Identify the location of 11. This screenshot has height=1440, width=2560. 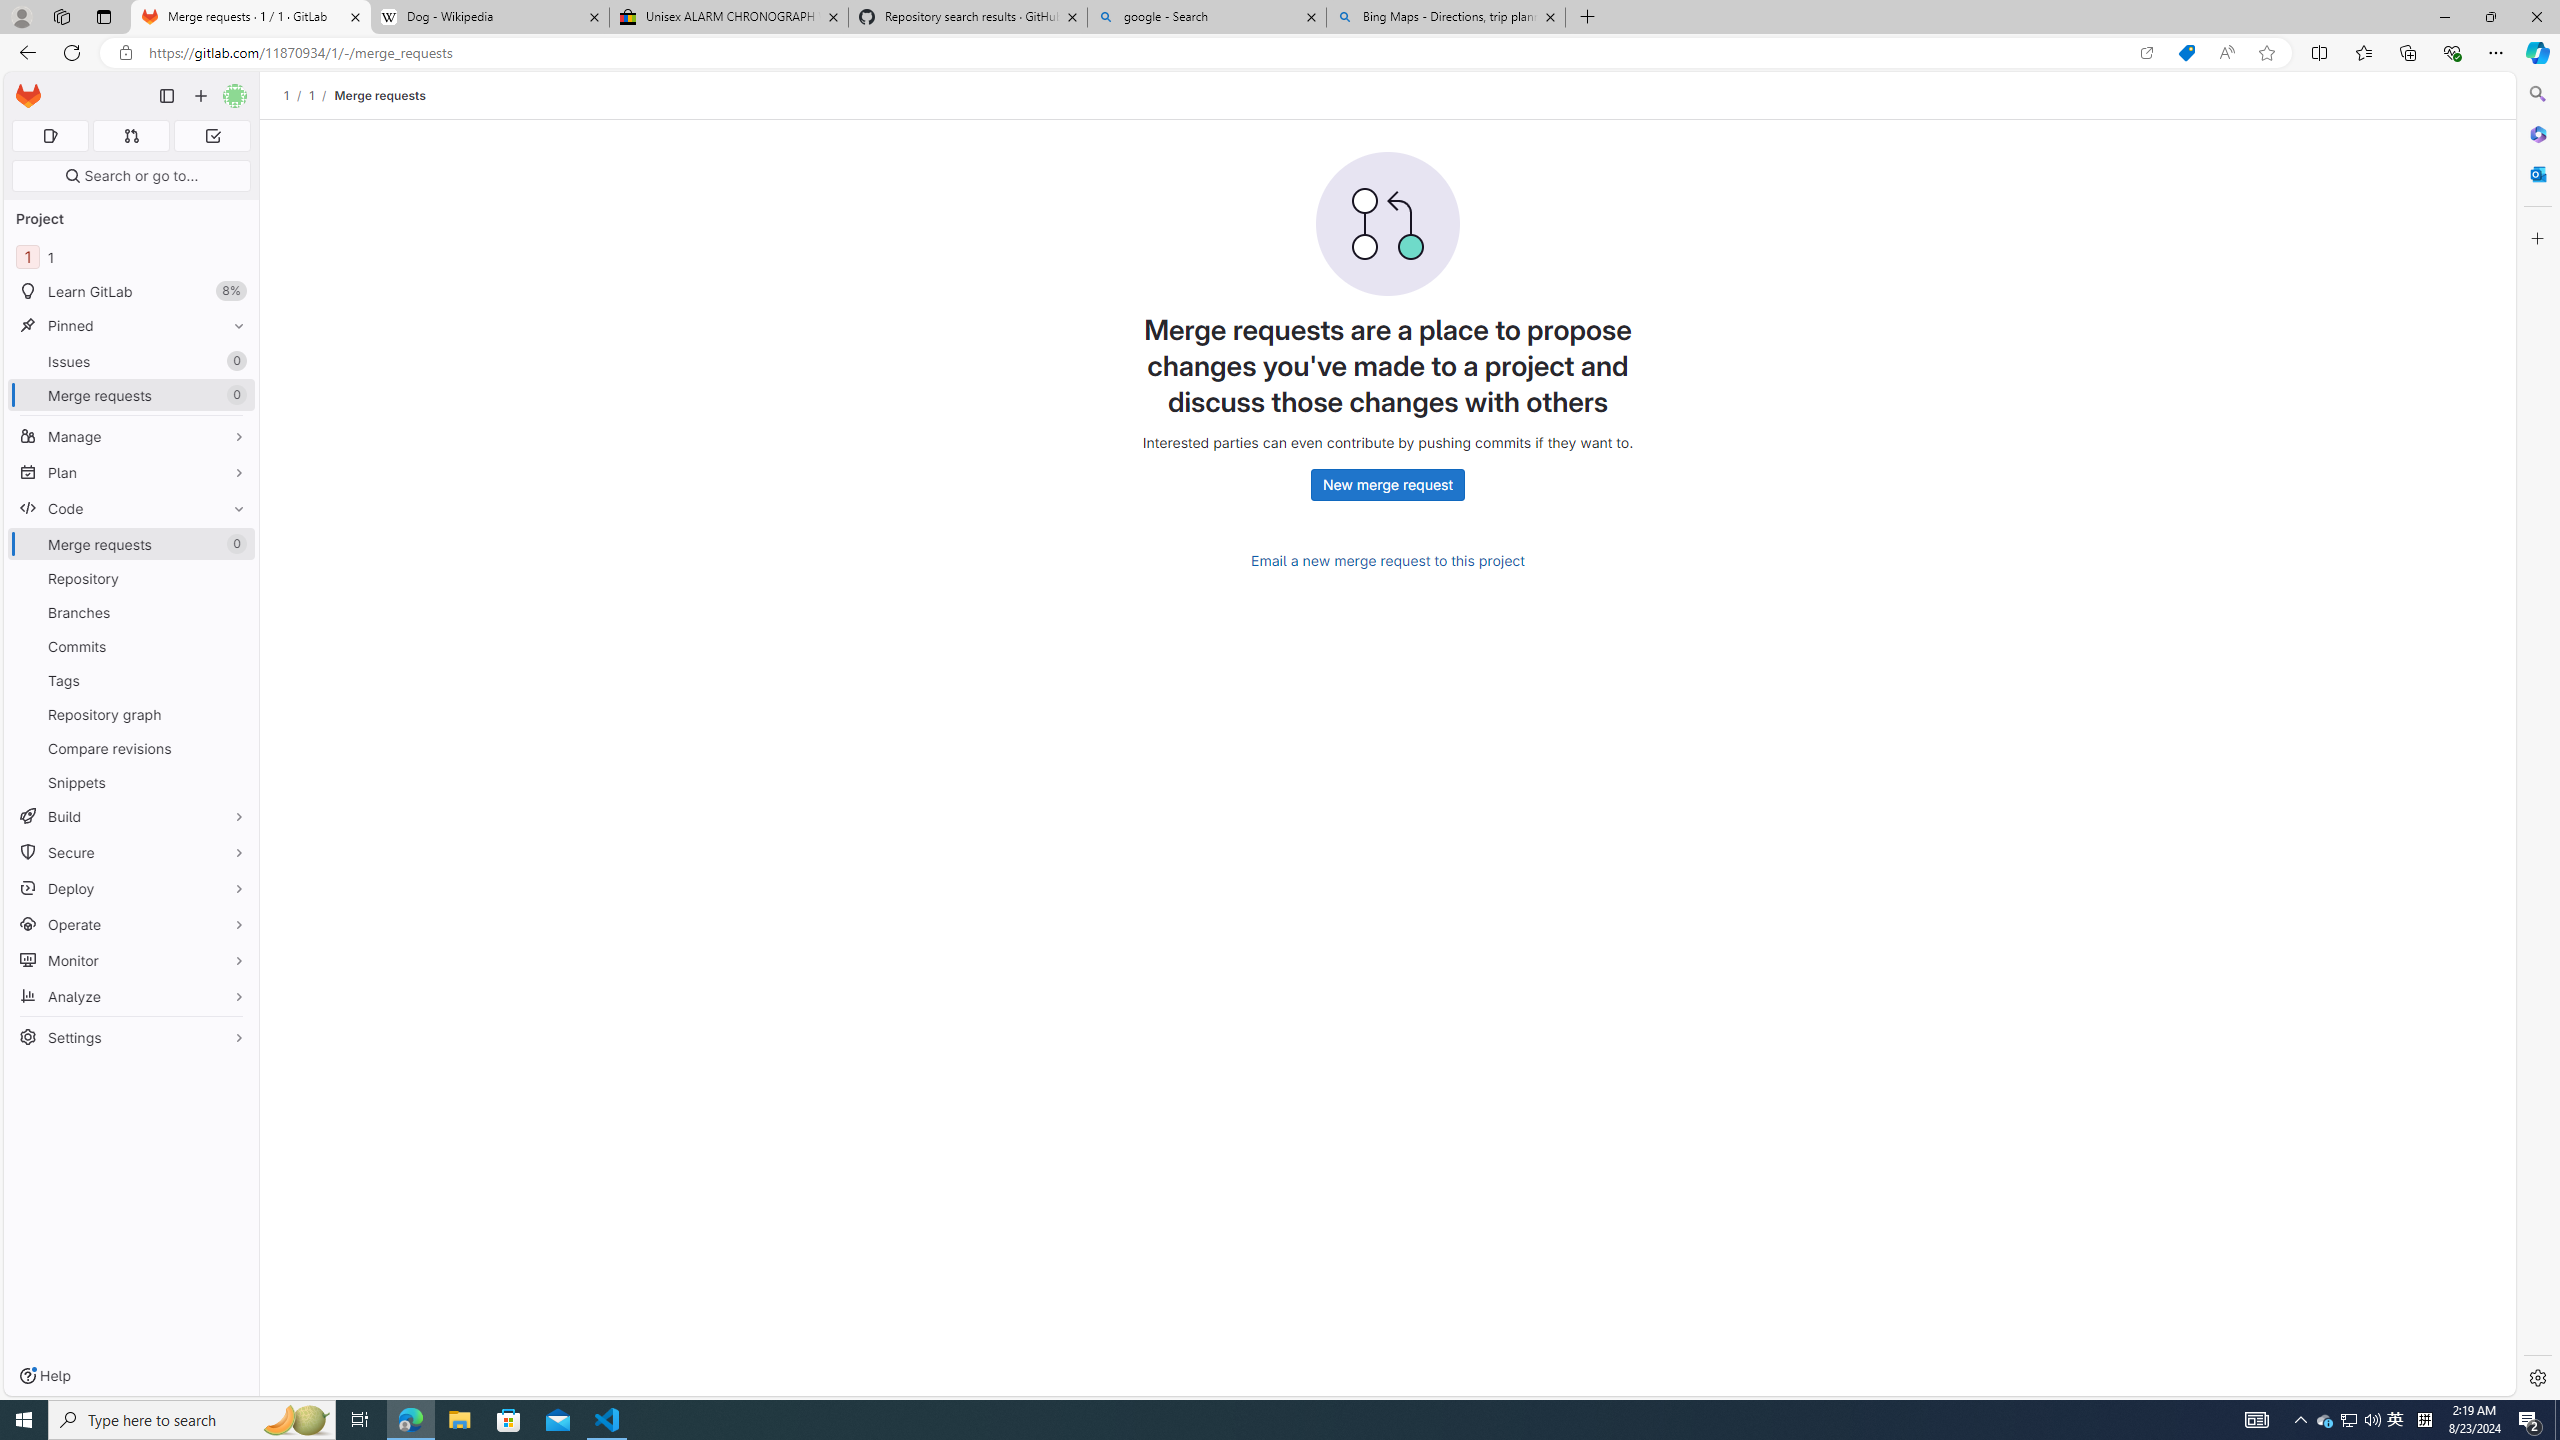
(132, 256).